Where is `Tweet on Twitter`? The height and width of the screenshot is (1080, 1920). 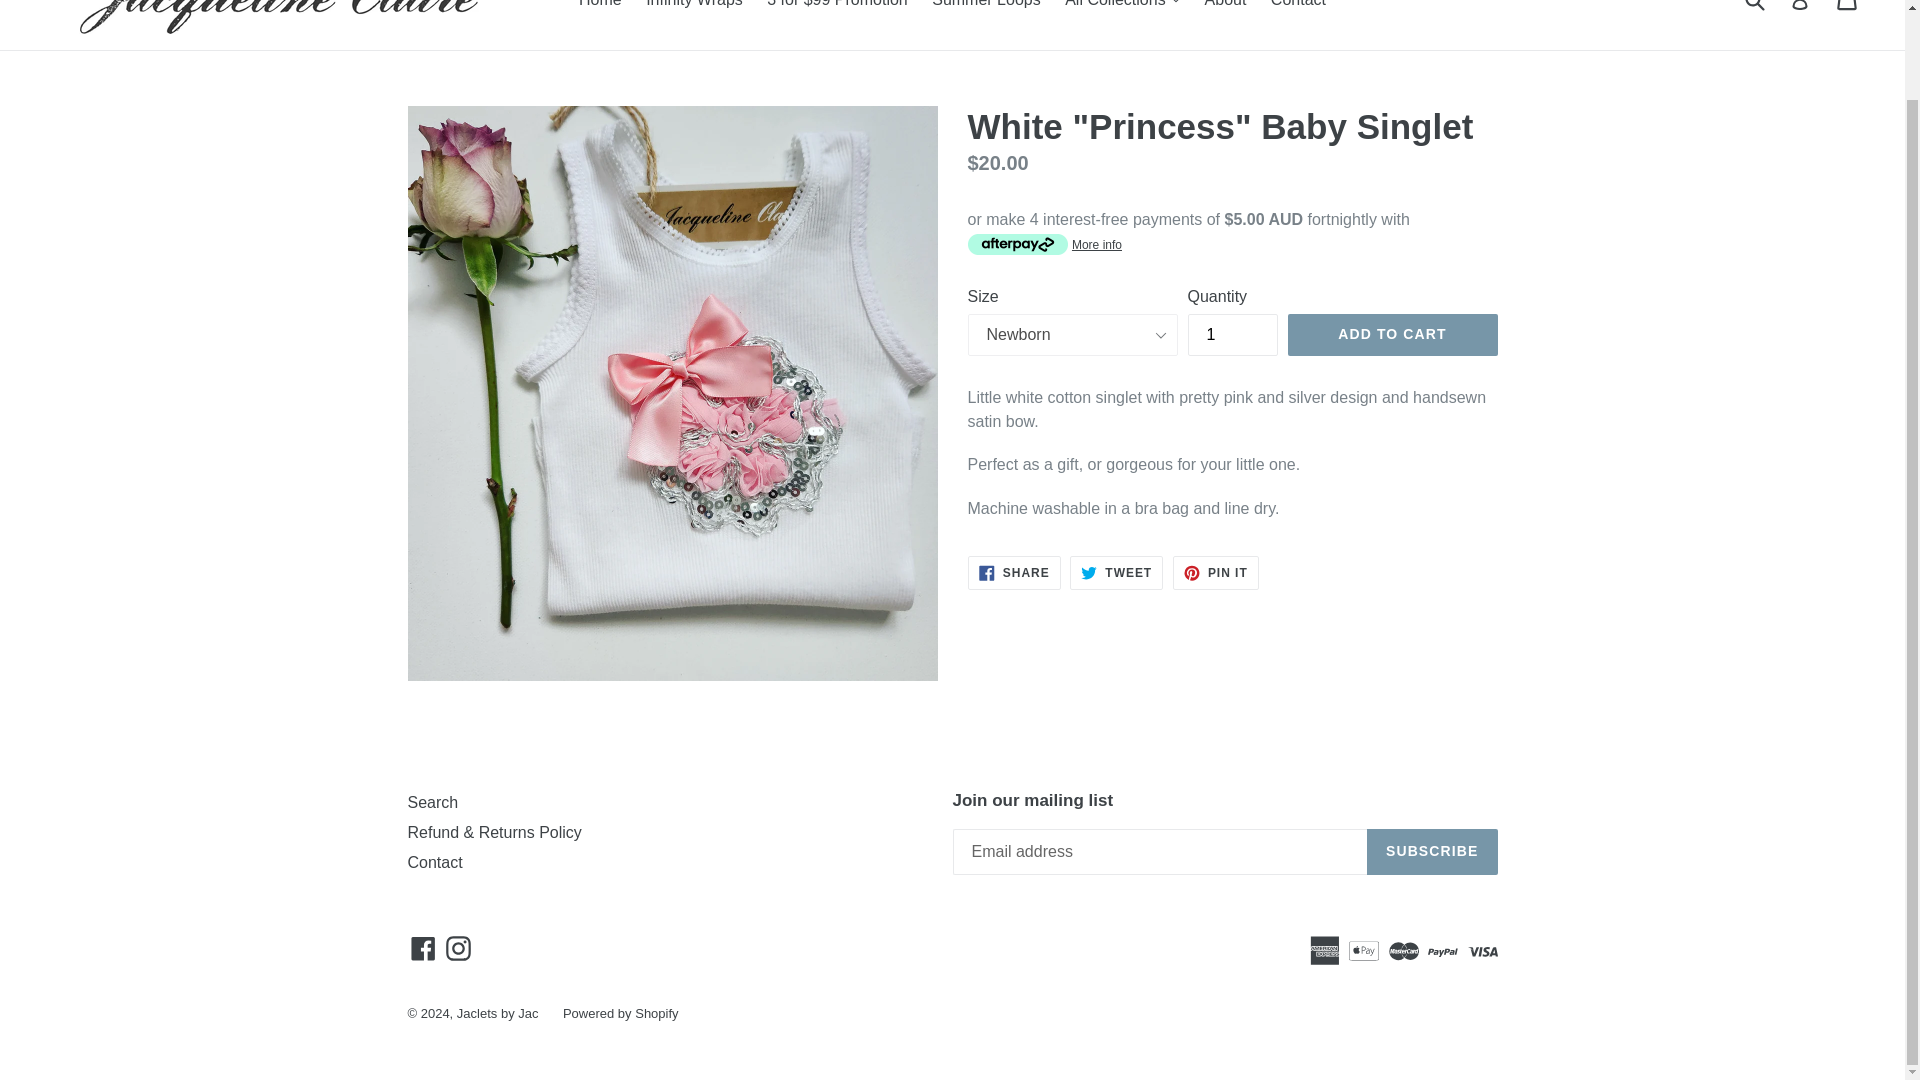
Tweet on Twitter is located at coordinates (1116, 572).